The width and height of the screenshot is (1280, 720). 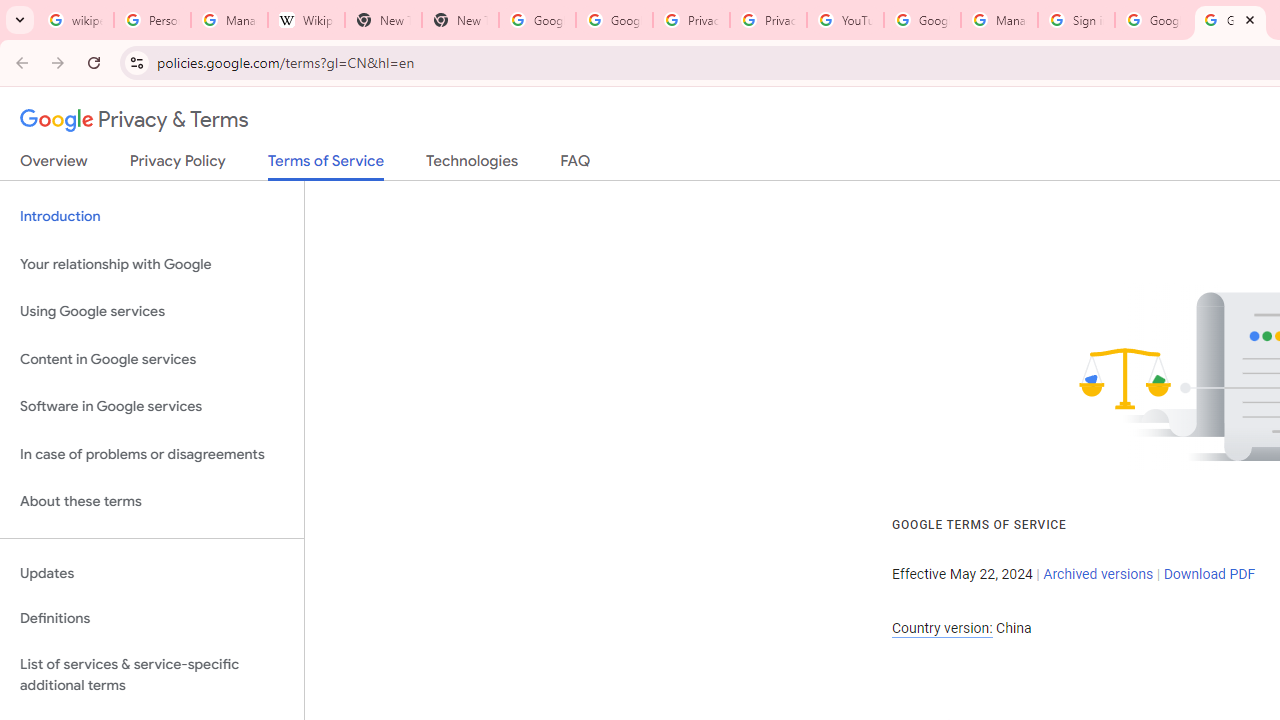 I want to click on Terms of Service, so click(x=326, y=166).